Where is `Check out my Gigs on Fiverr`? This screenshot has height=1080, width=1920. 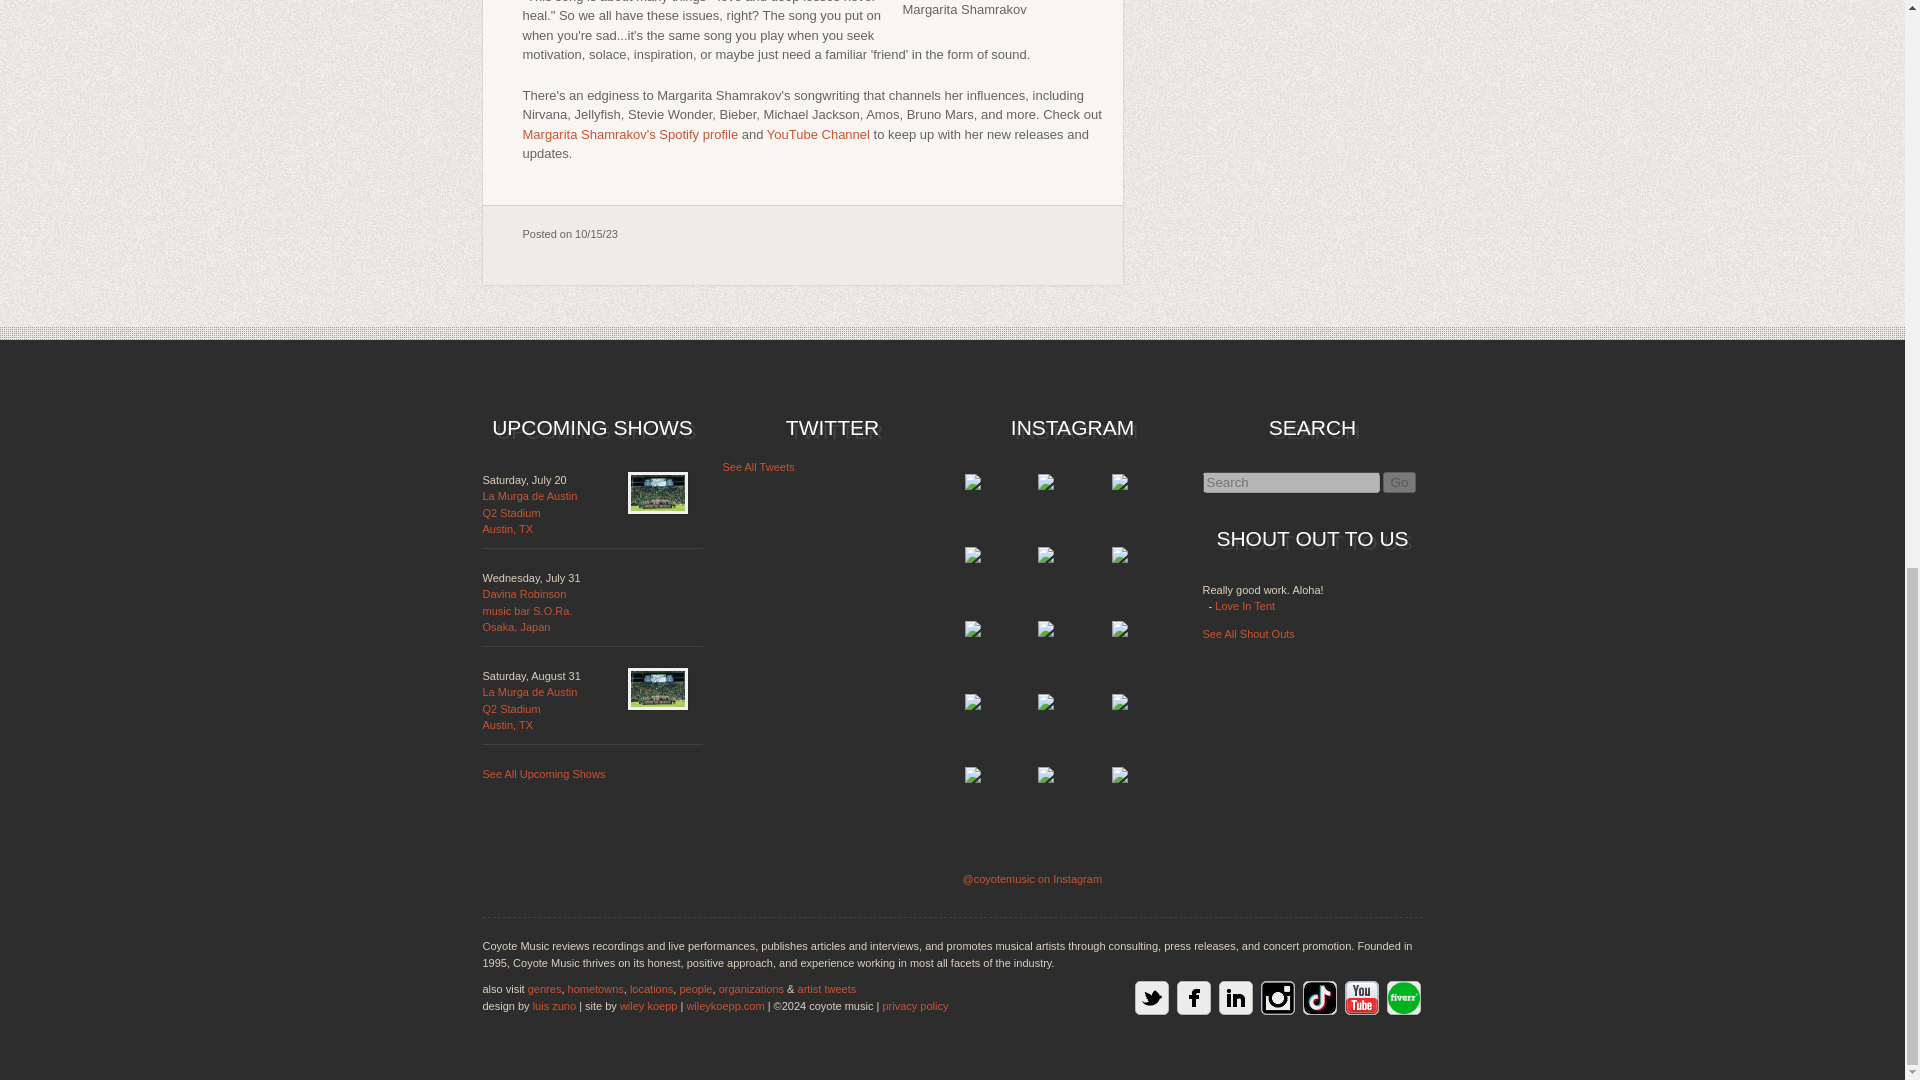 Check out my Gigs on Fiverr is located at coordinates (596, 988).